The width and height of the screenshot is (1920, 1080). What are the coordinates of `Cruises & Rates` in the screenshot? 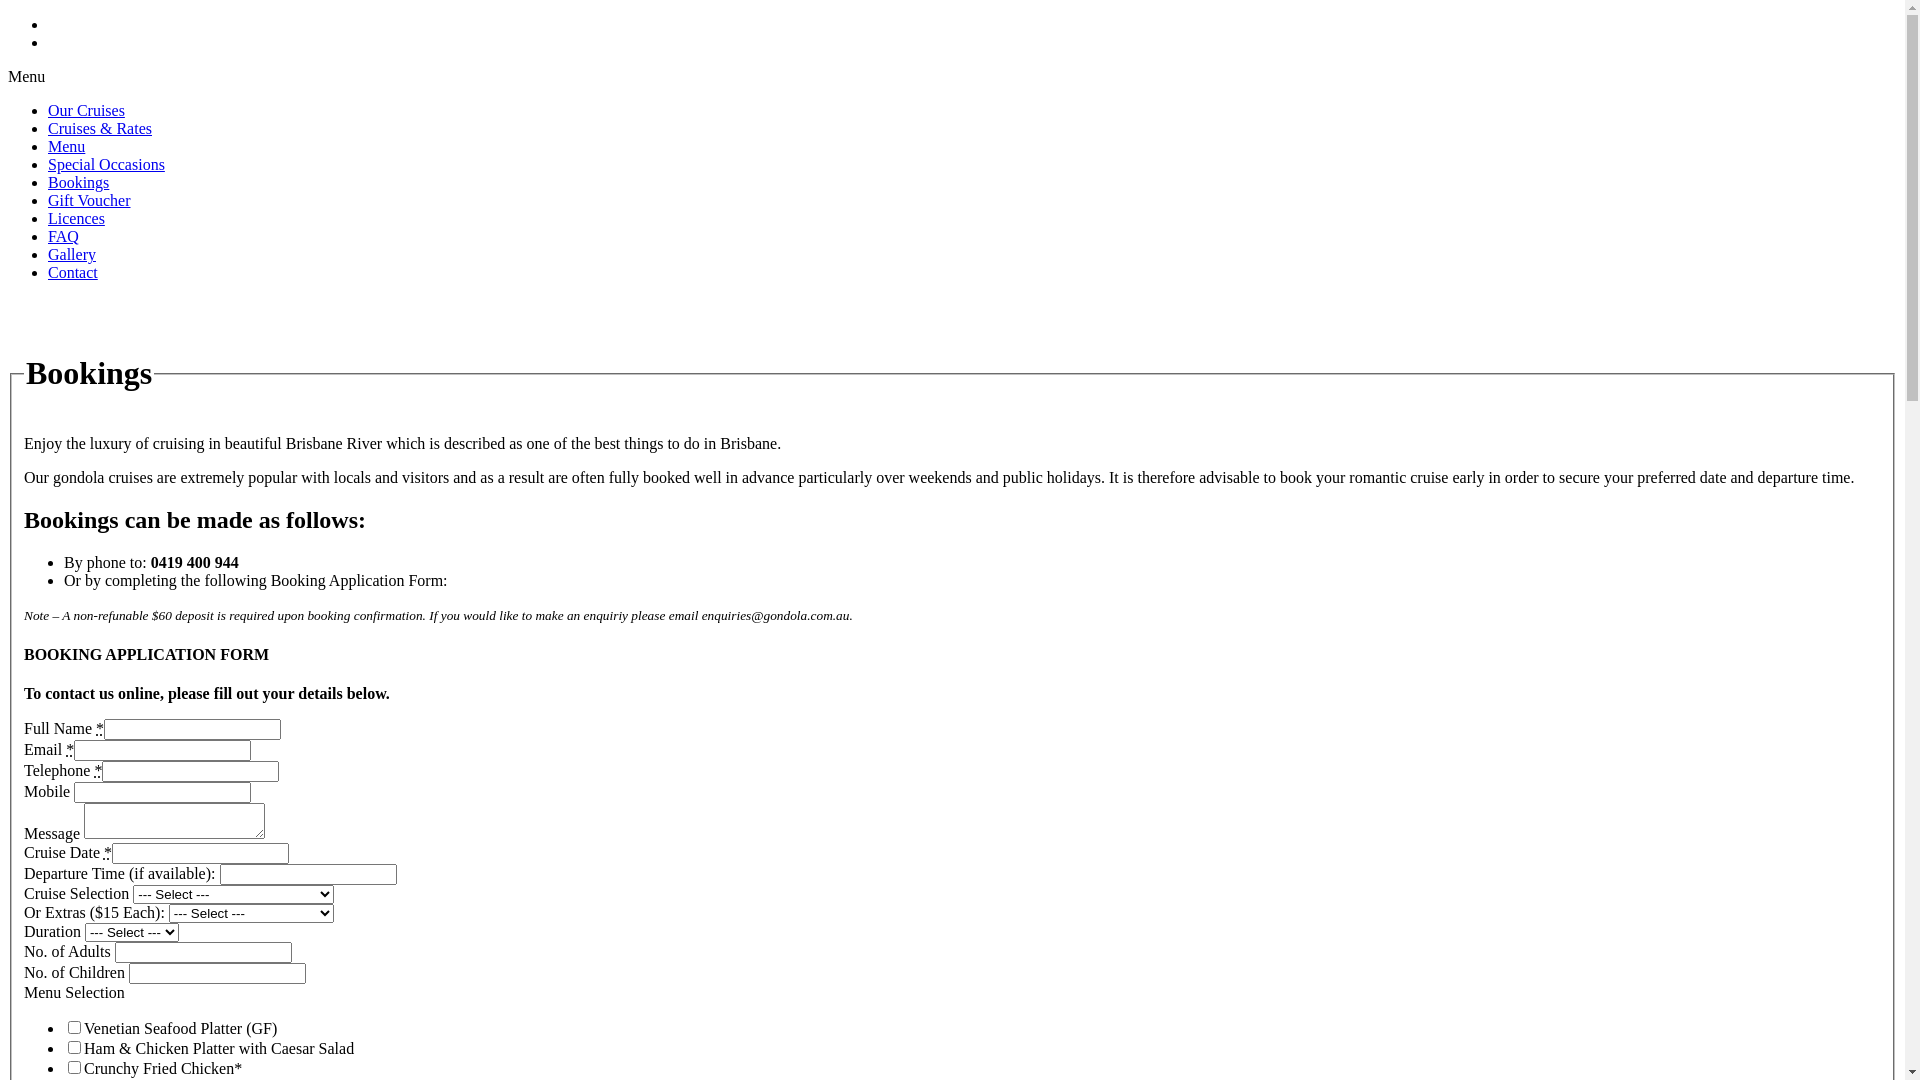 It's located at (100, 128).